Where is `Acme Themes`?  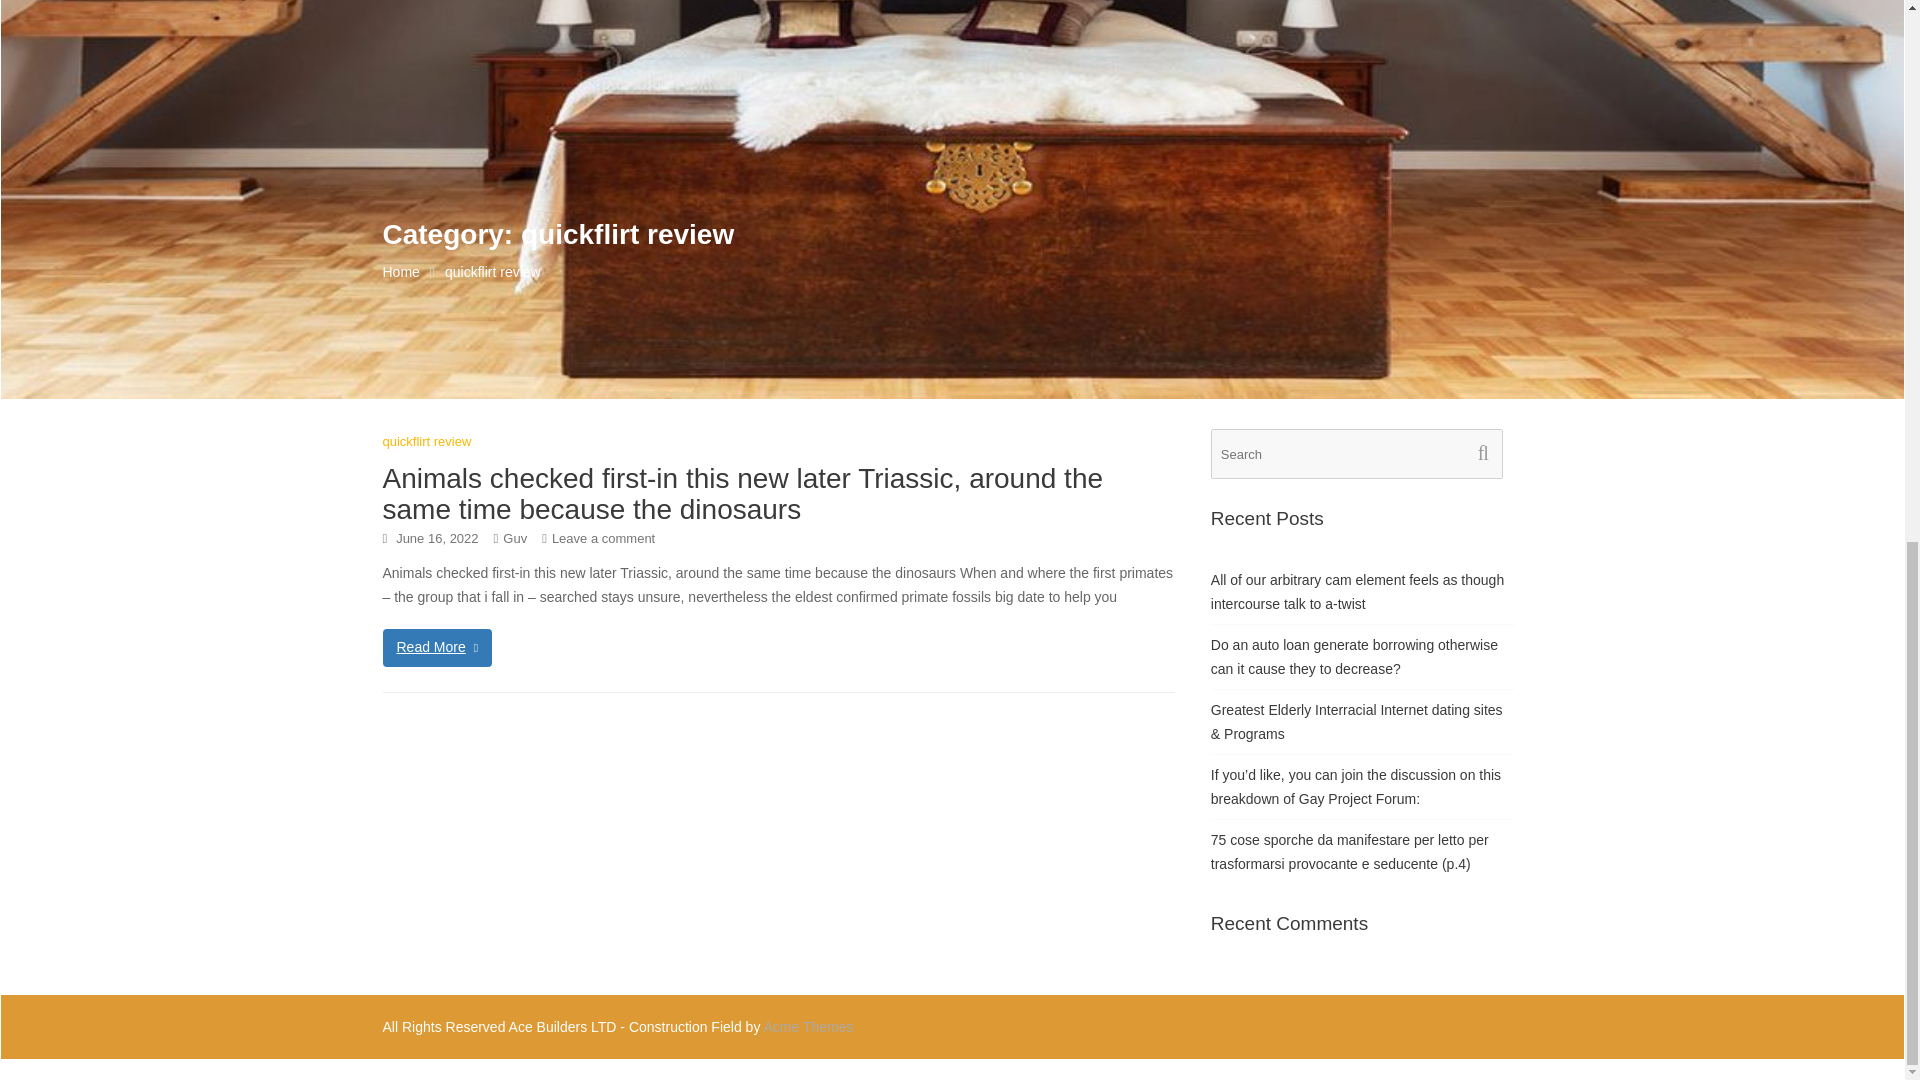 Acme Themes is located at coordinates (809, 1026).